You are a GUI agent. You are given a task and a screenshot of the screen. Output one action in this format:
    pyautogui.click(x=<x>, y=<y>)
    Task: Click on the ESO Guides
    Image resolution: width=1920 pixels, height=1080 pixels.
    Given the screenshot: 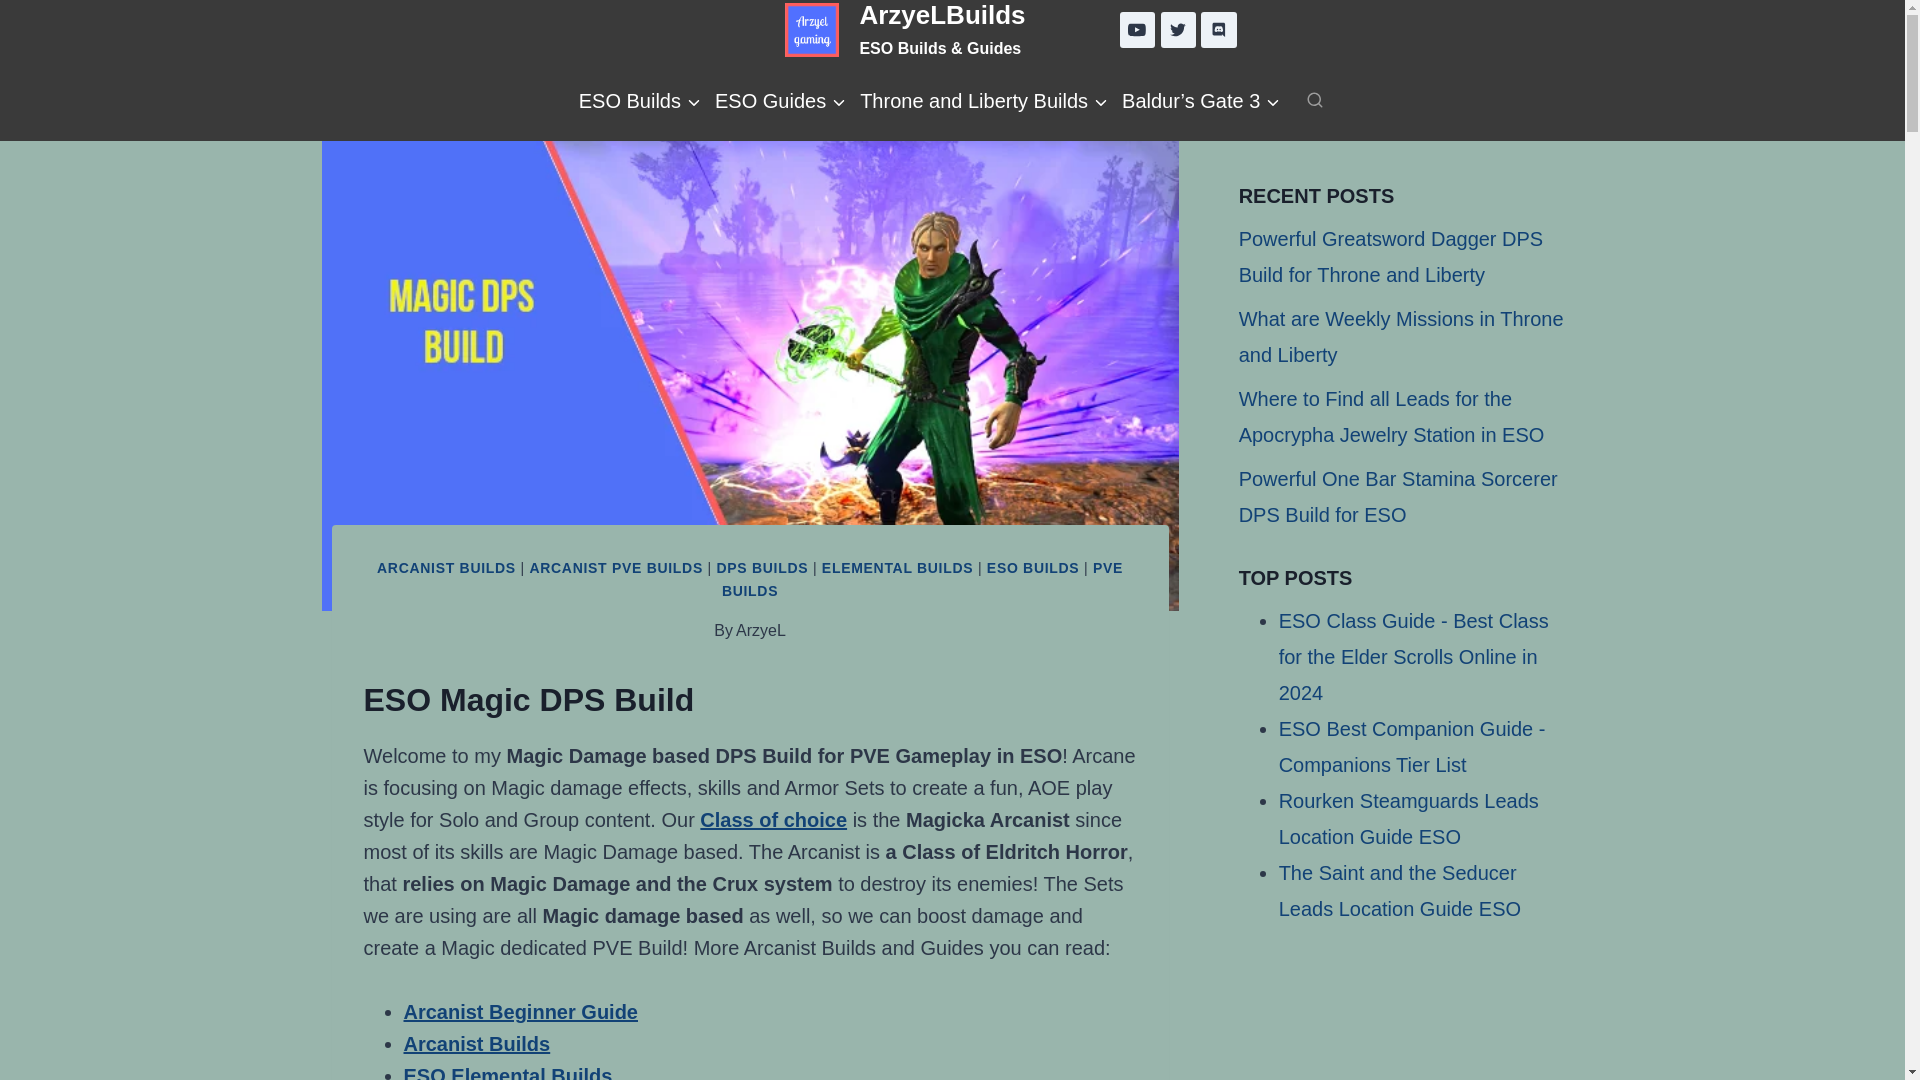 What is the action you would take?
    pyautogui.click(x=780, y=100)
    